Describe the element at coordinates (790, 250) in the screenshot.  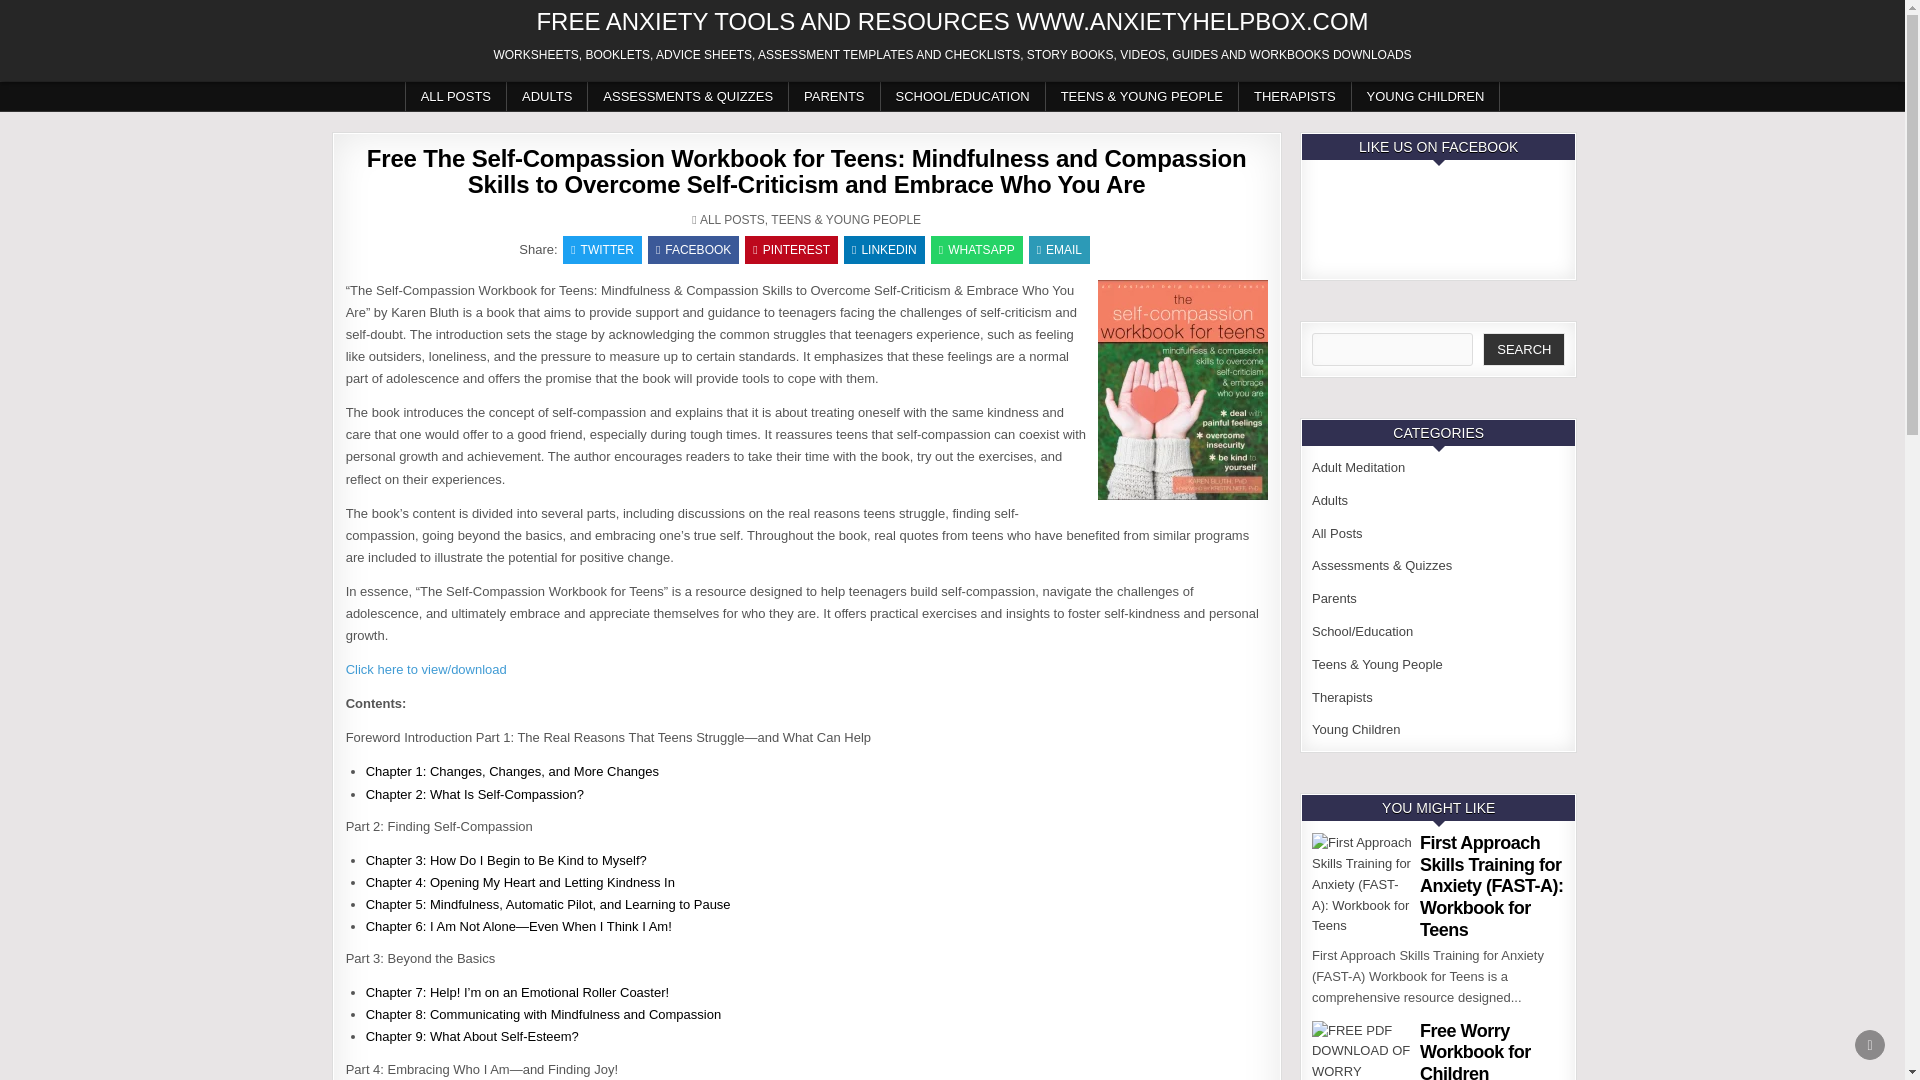
I see `Share this on Pinterest` at that location.